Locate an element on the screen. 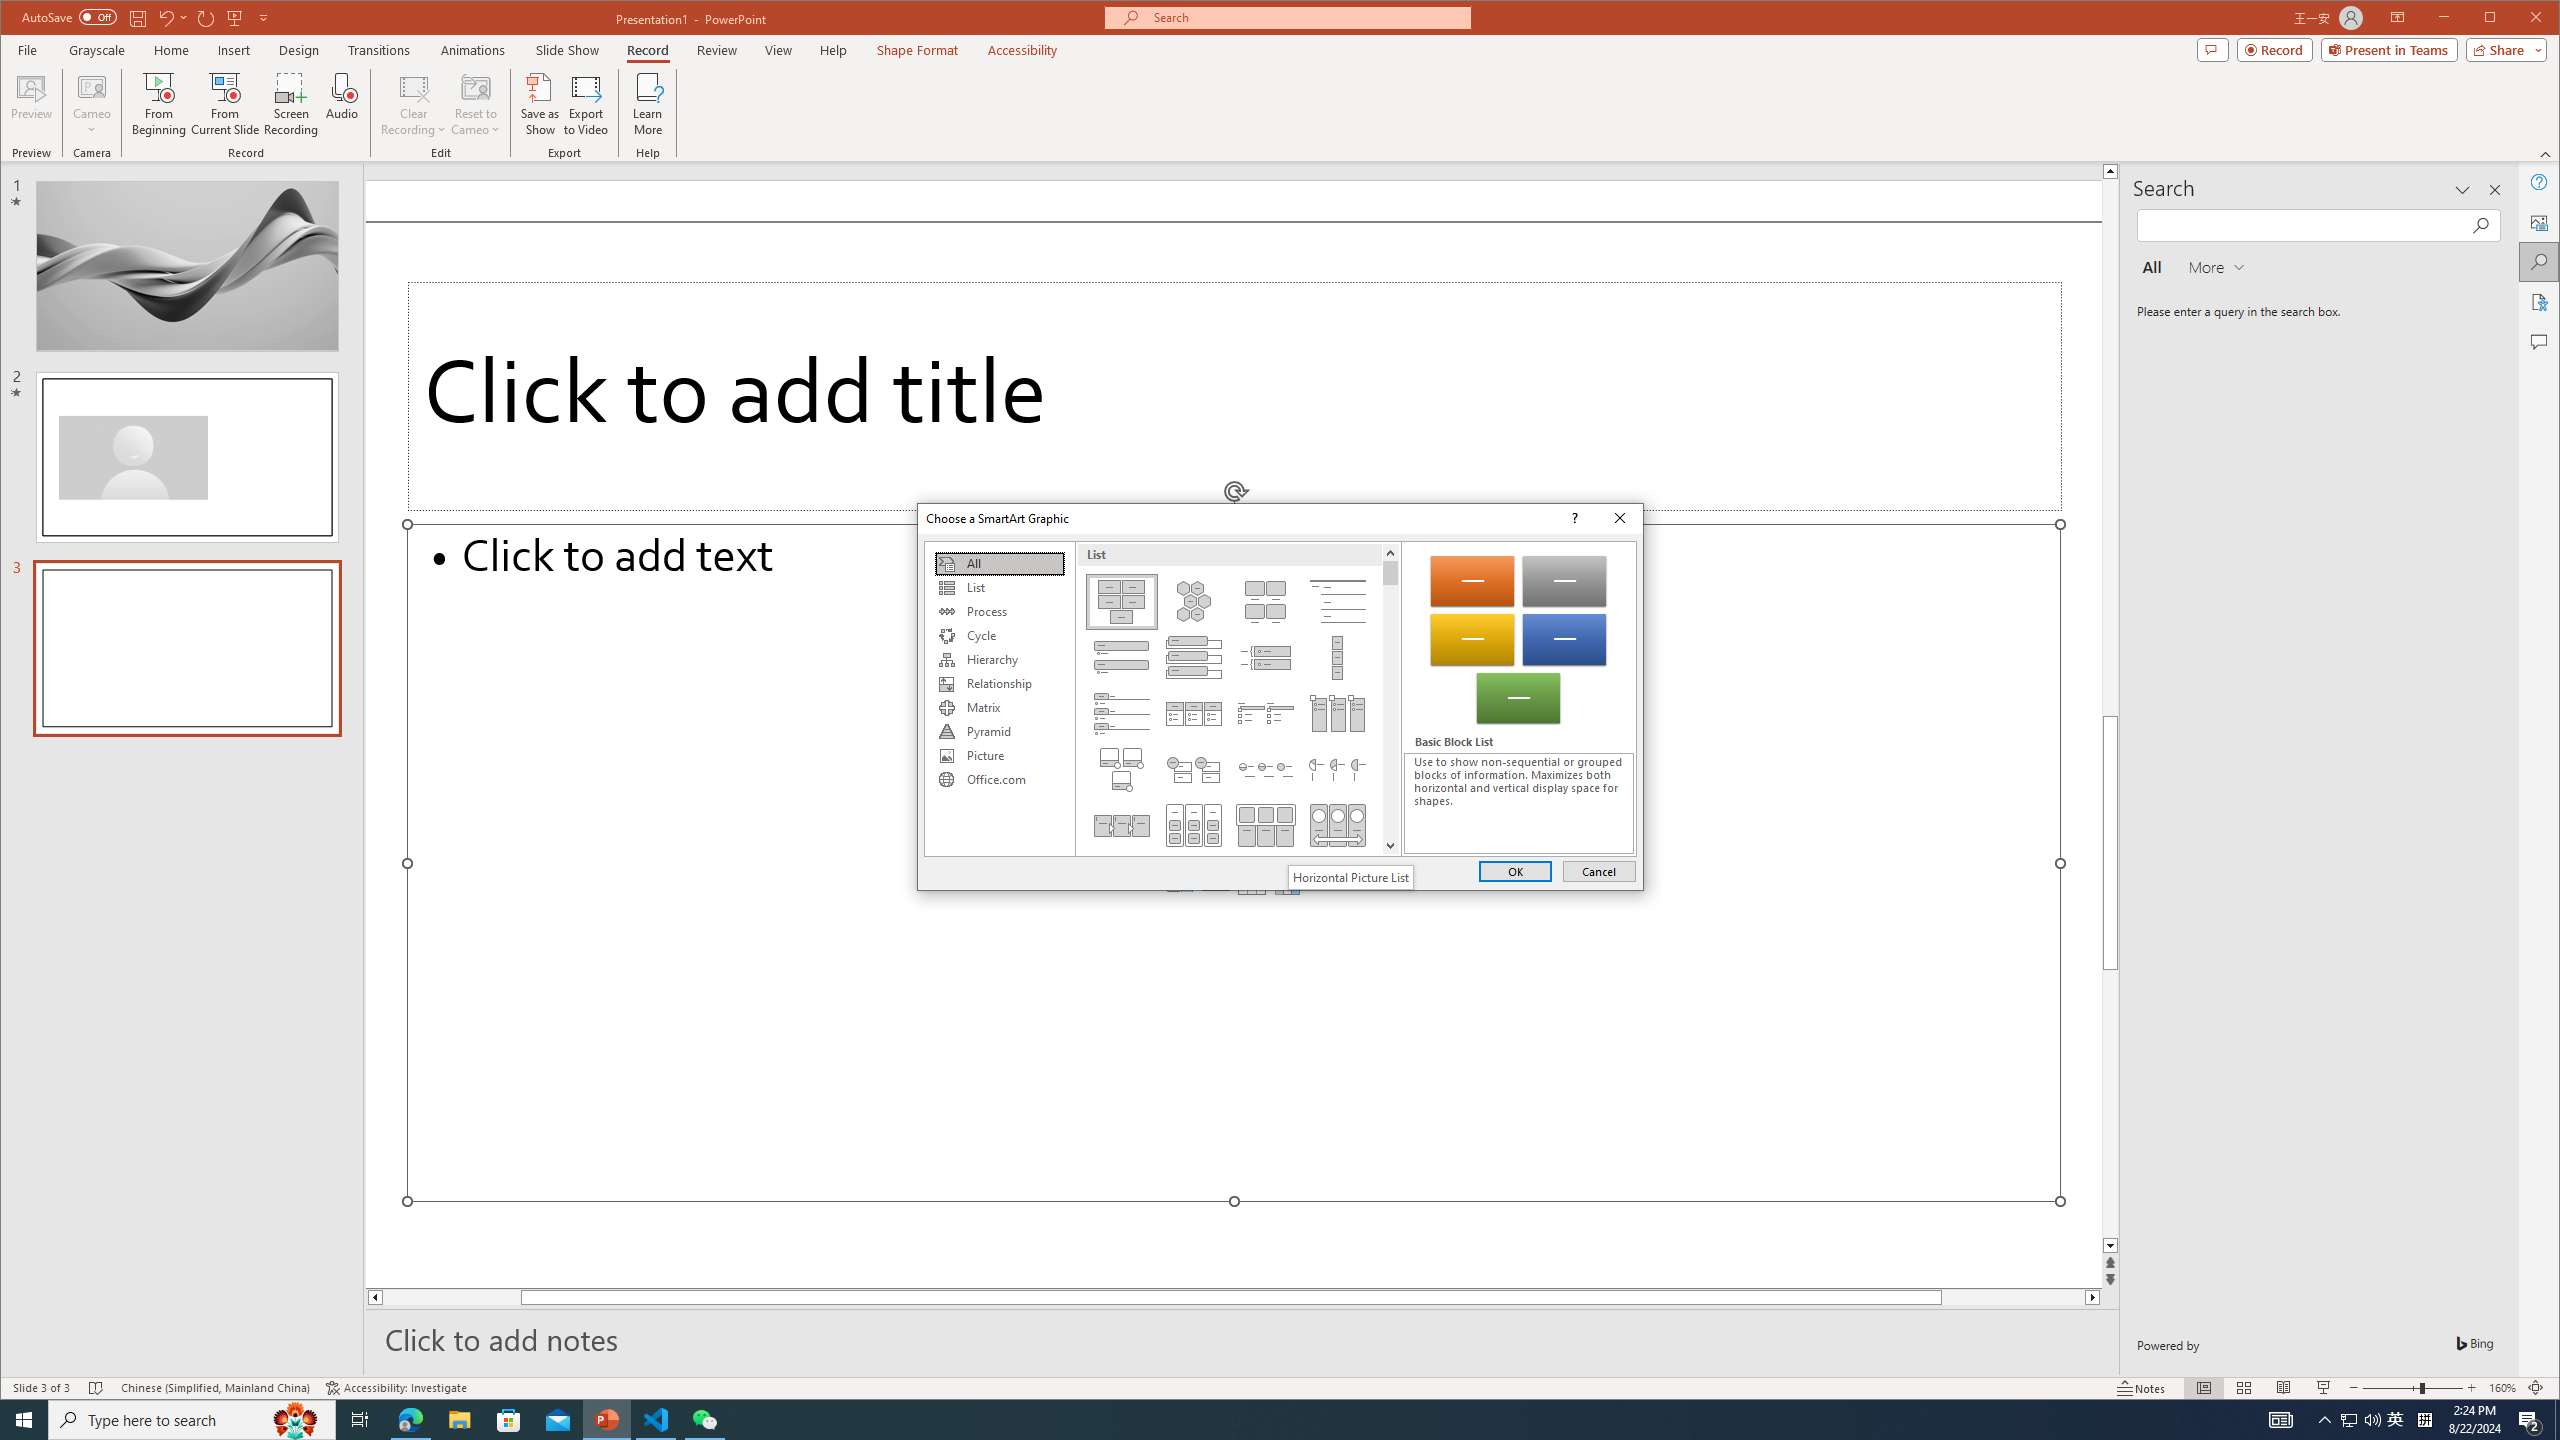  Detailed Process is located at coordinates (1121, 825).